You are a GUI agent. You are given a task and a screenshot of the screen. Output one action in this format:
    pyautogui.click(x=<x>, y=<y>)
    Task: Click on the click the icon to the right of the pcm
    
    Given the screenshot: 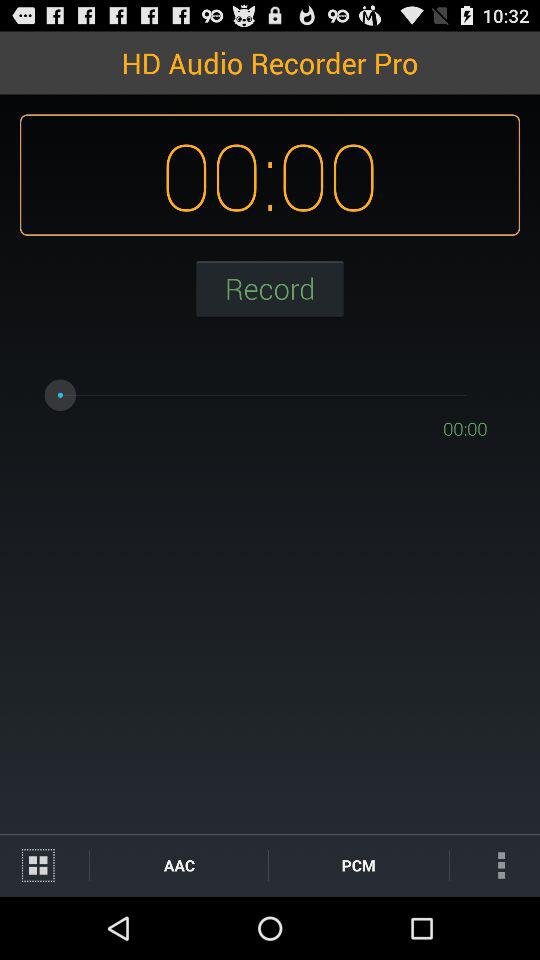 What is the action you would take?
    pyautogui.click(x=494, y=864)
    